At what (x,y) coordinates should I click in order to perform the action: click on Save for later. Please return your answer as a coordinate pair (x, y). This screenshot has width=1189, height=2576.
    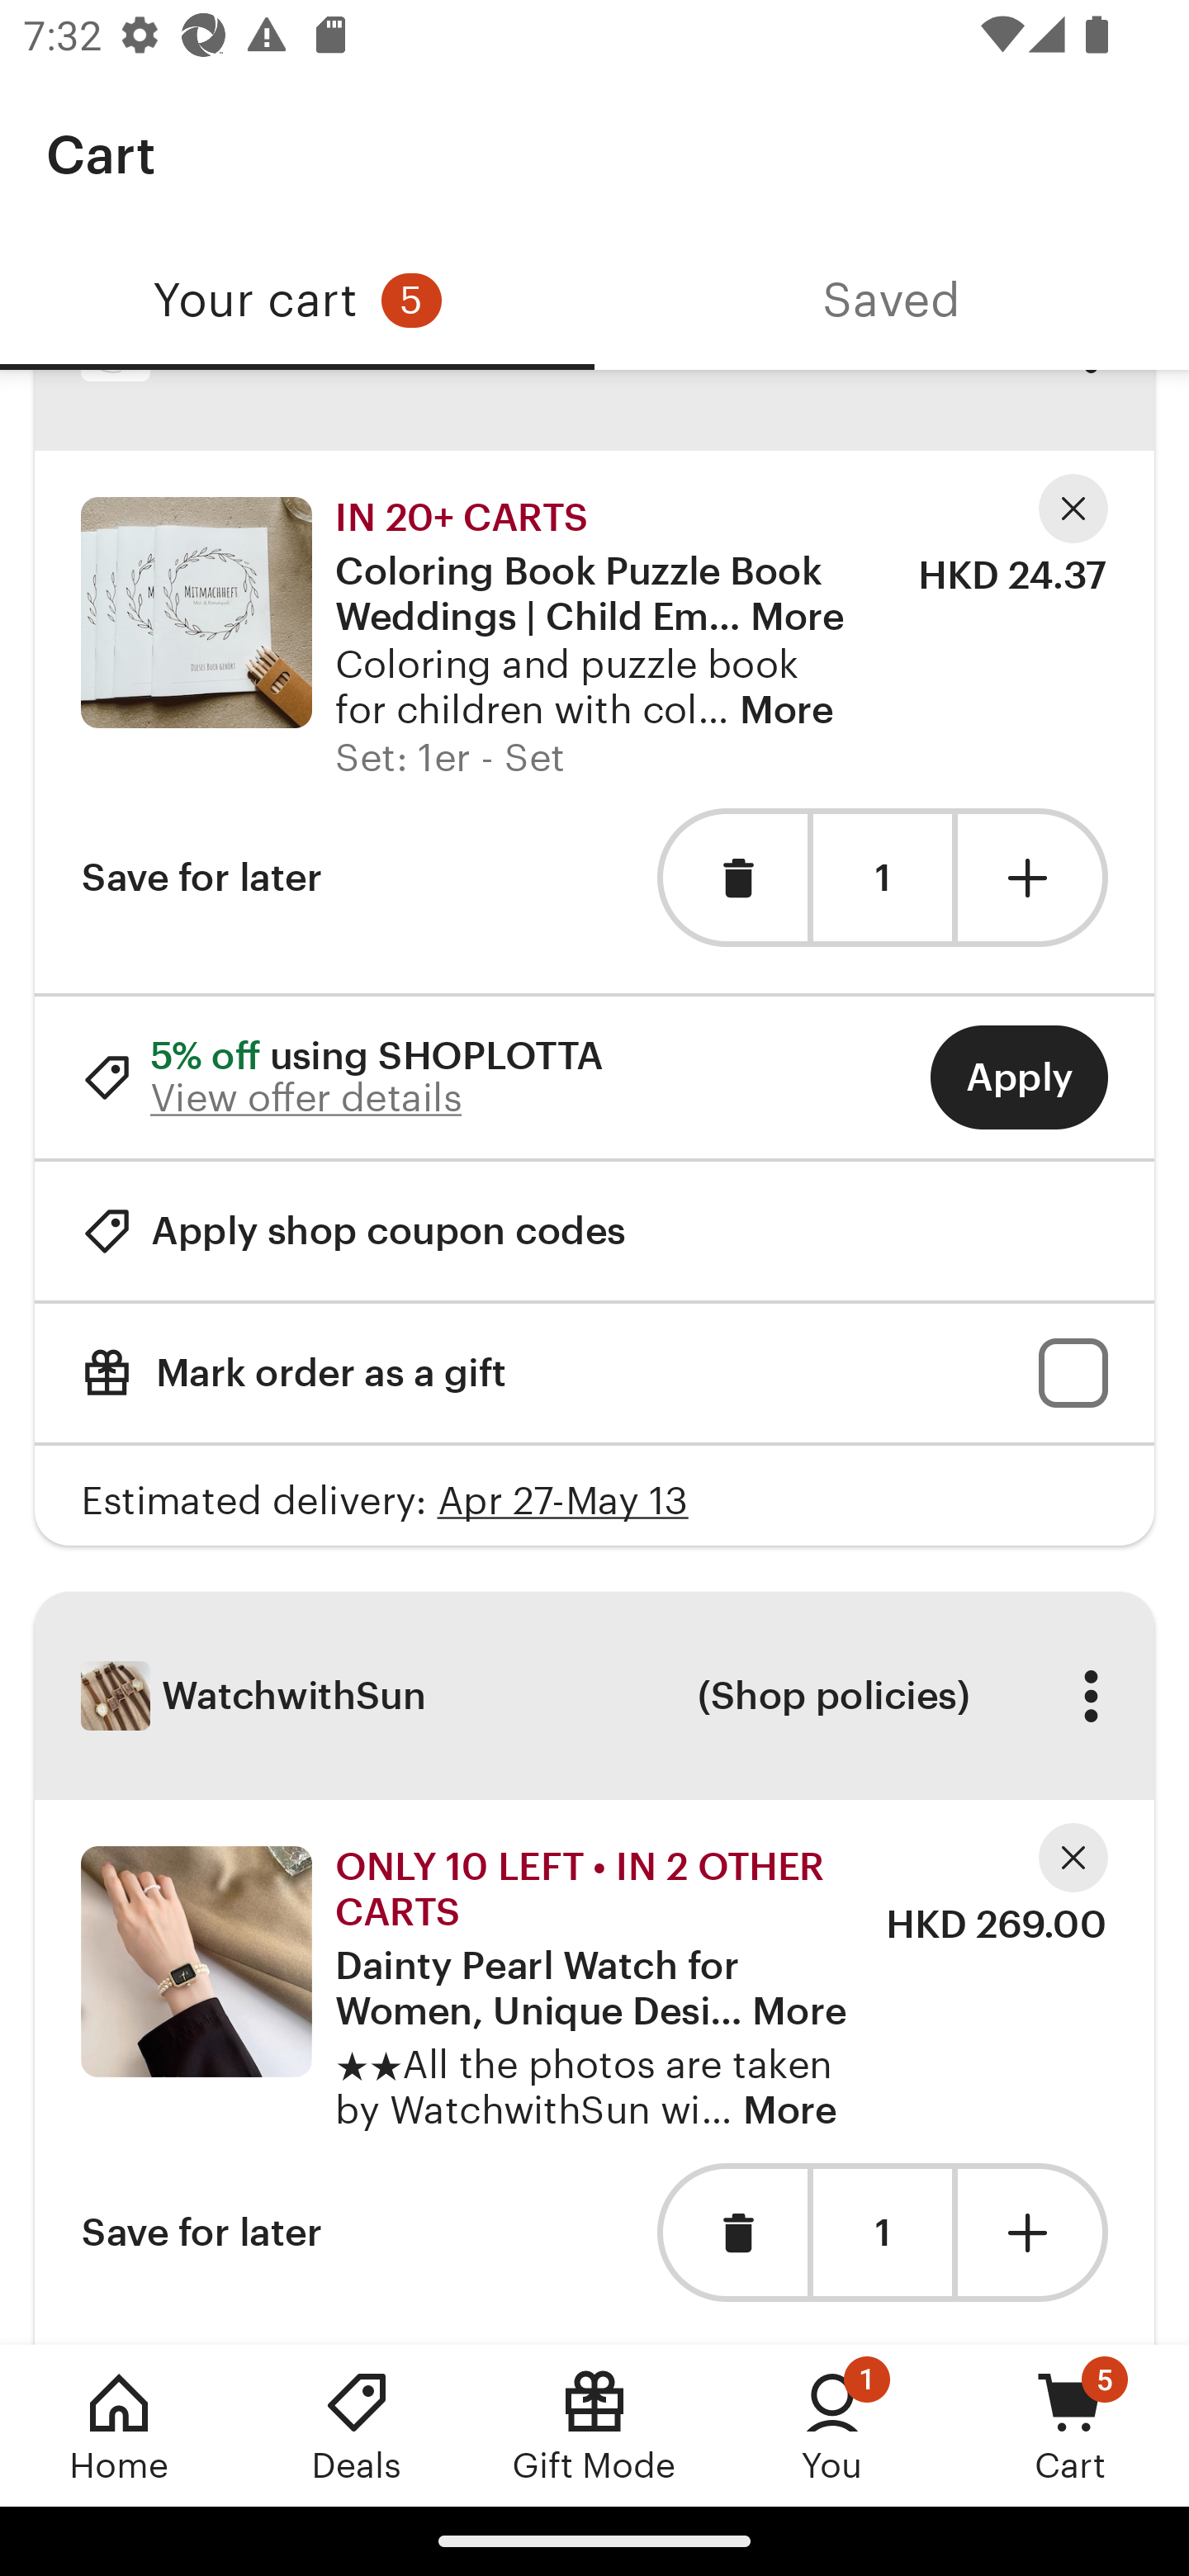
    Looking at the image, I should click on (201, 878).